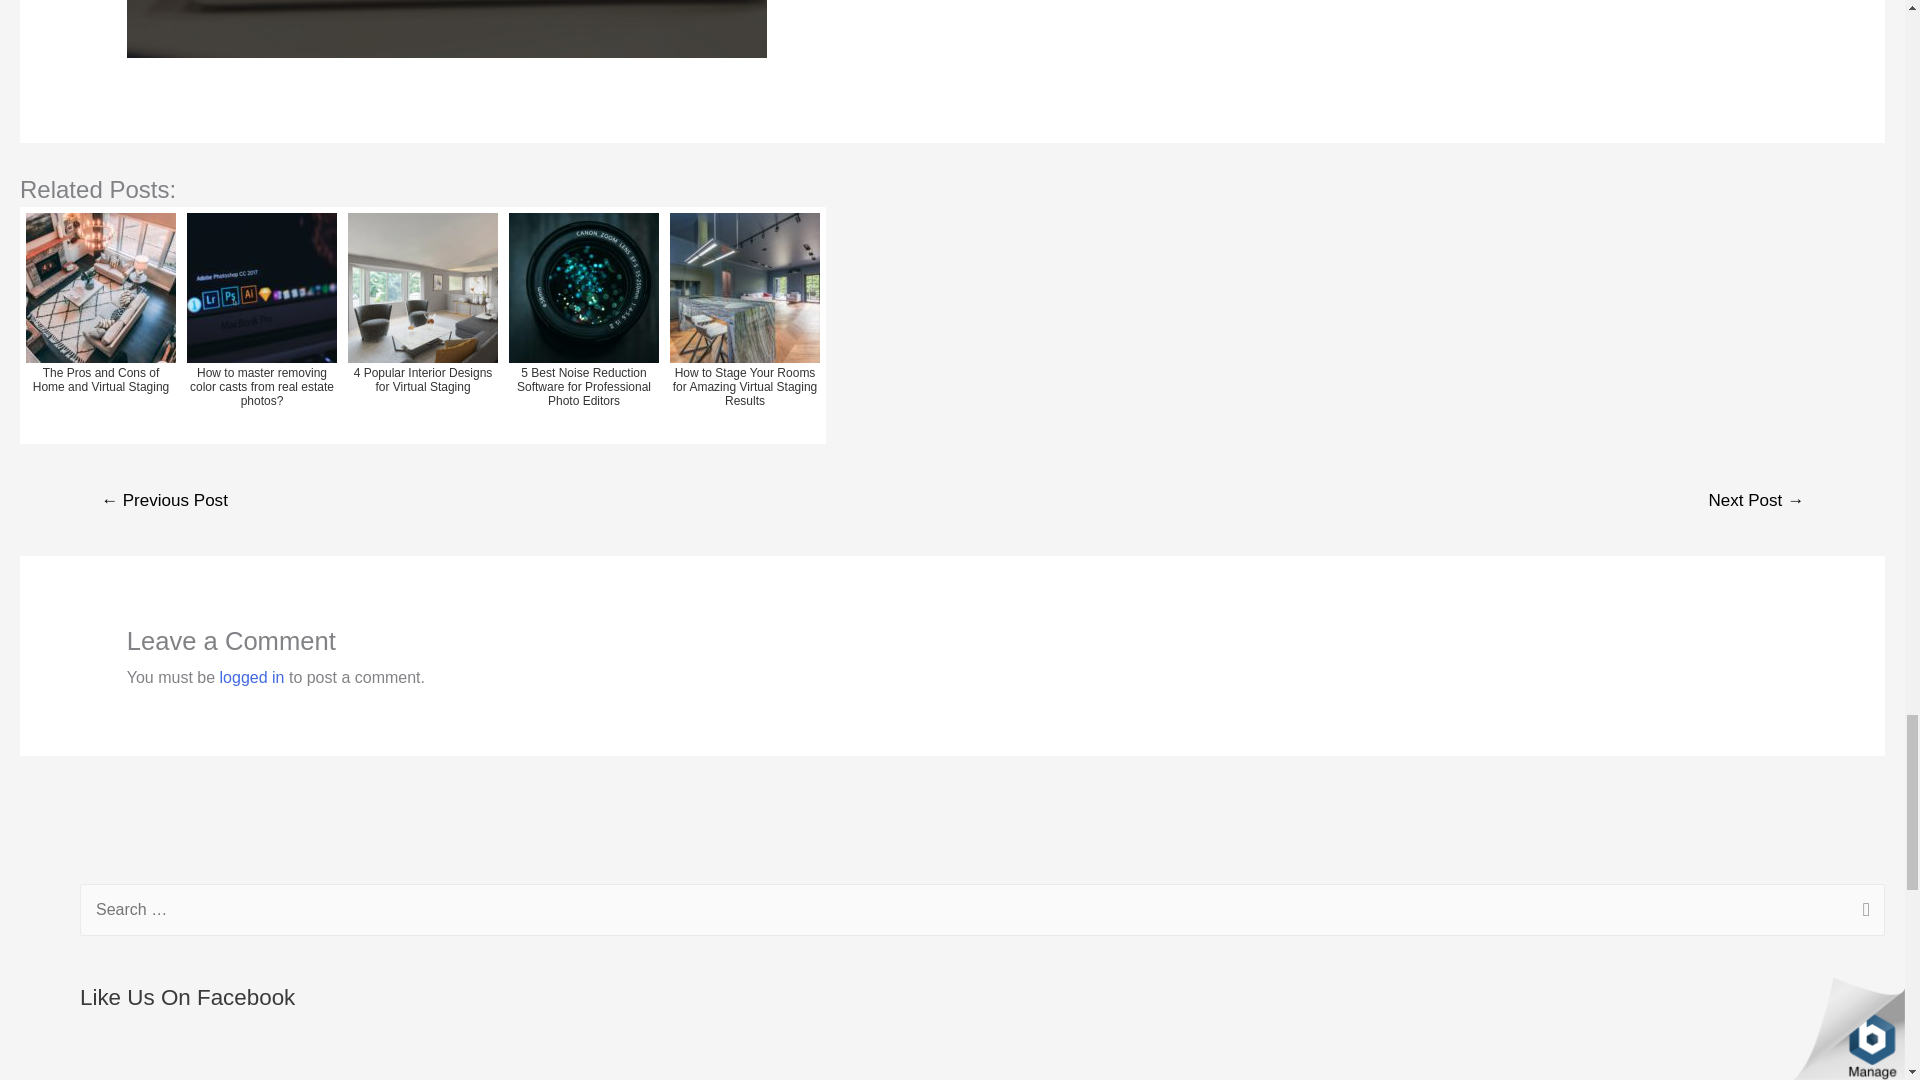  I want to click on logged in, so click(252, 676).